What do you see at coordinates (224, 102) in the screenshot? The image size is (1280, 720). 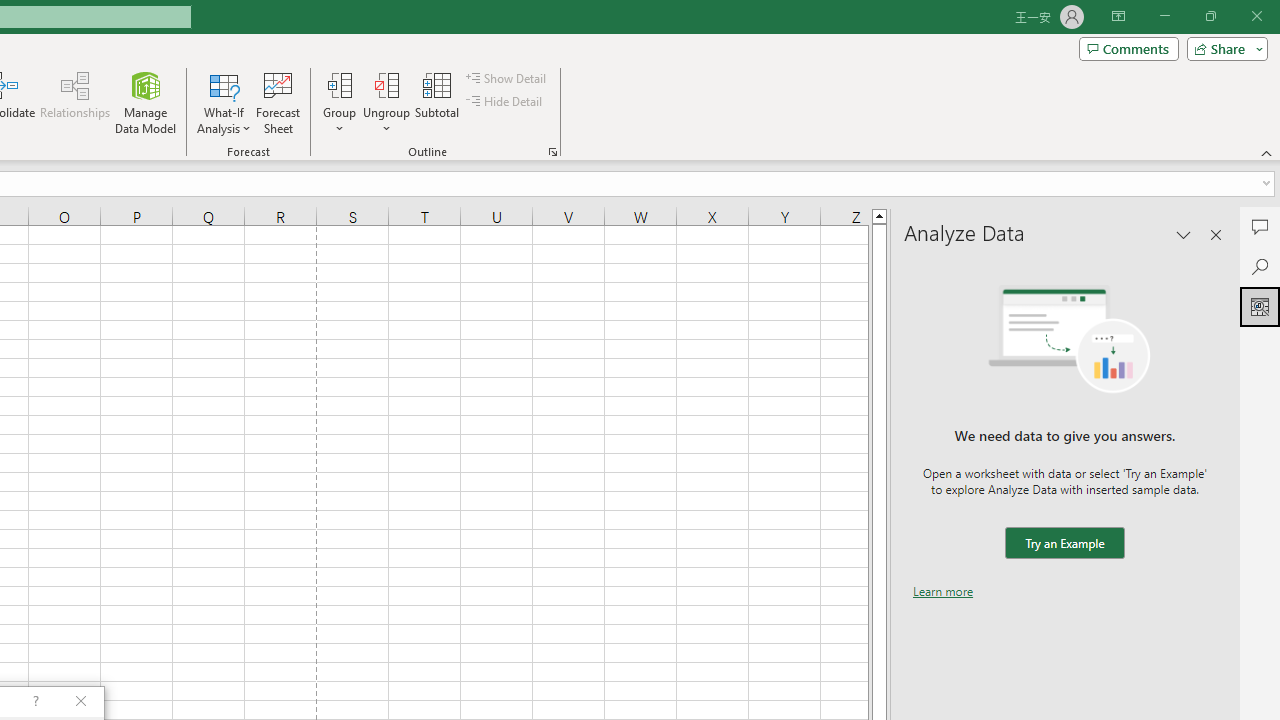 I see `What-If Analysis` at bounding box center [224, 102].